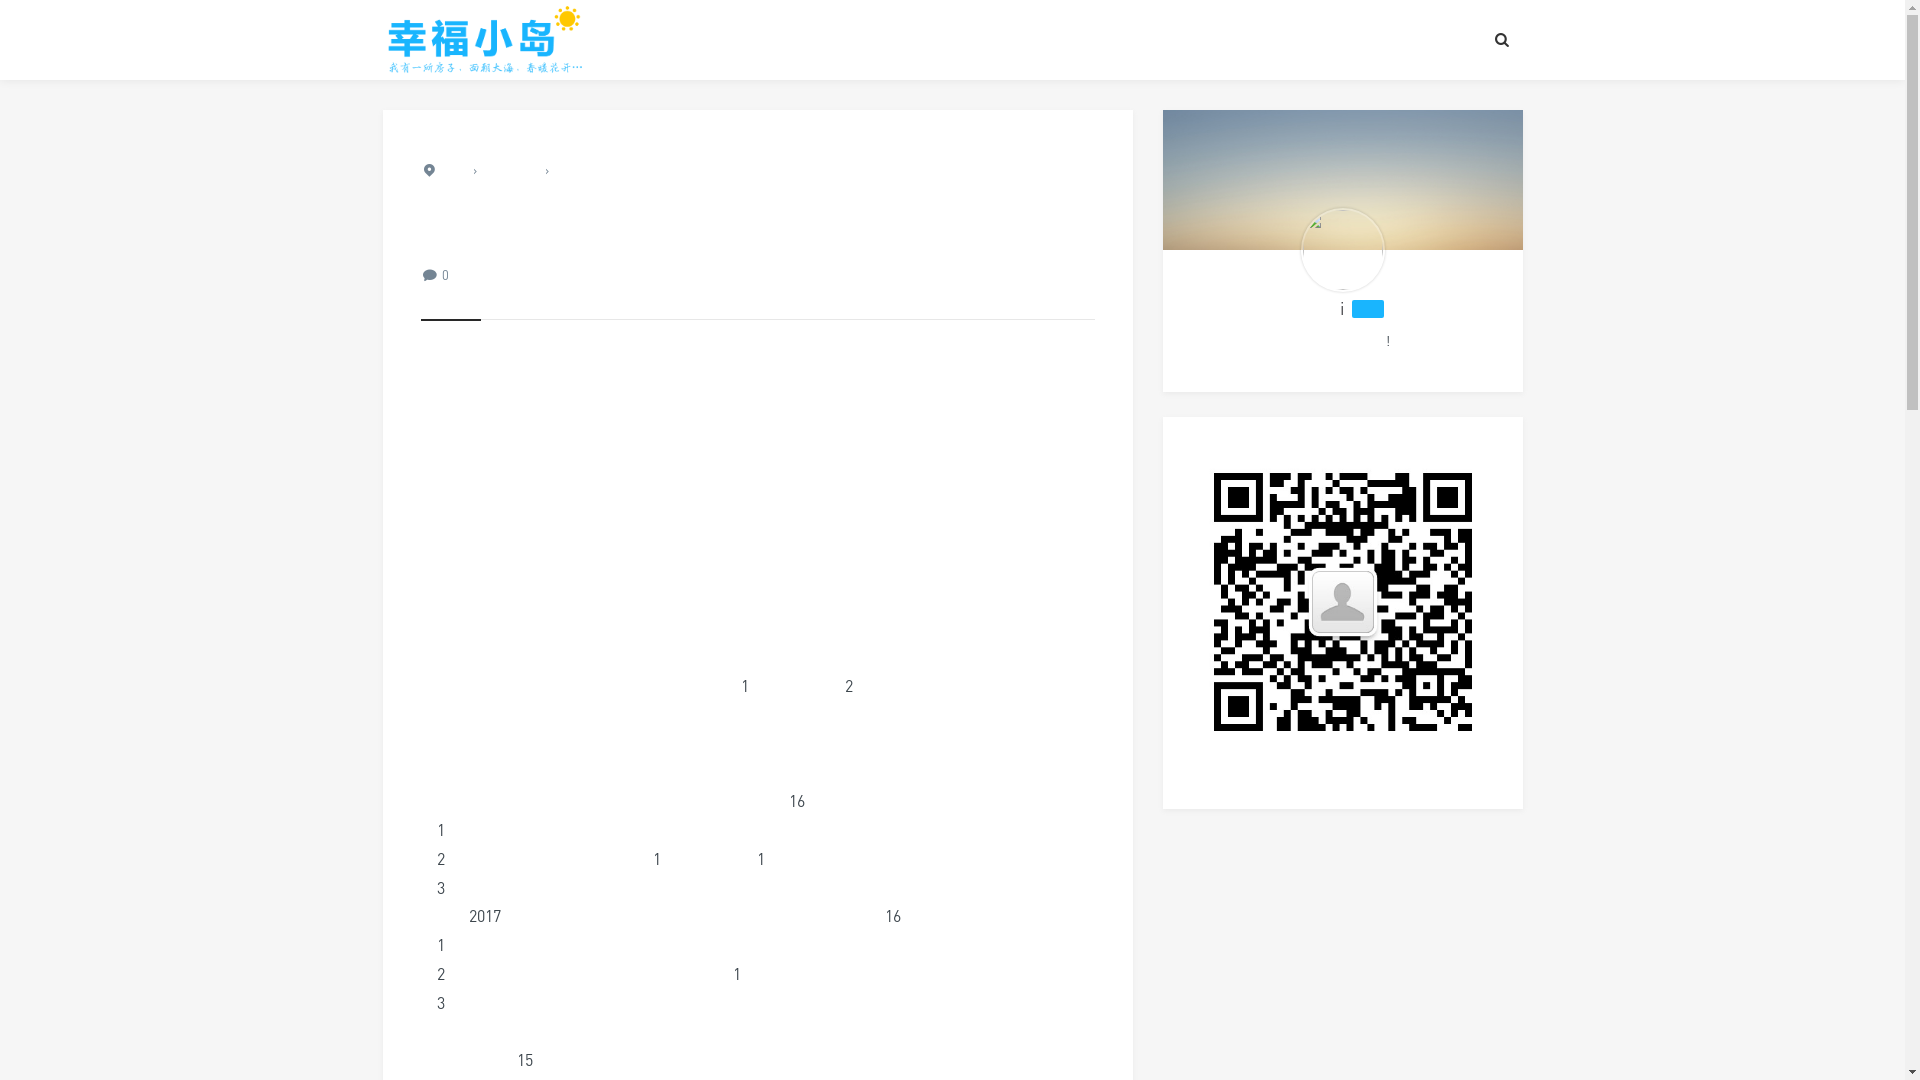 The height and width of the screenshot is (1080, 1920). Describe the element at coordinates (446, 275) in the screenshot. I see `0` at that location.